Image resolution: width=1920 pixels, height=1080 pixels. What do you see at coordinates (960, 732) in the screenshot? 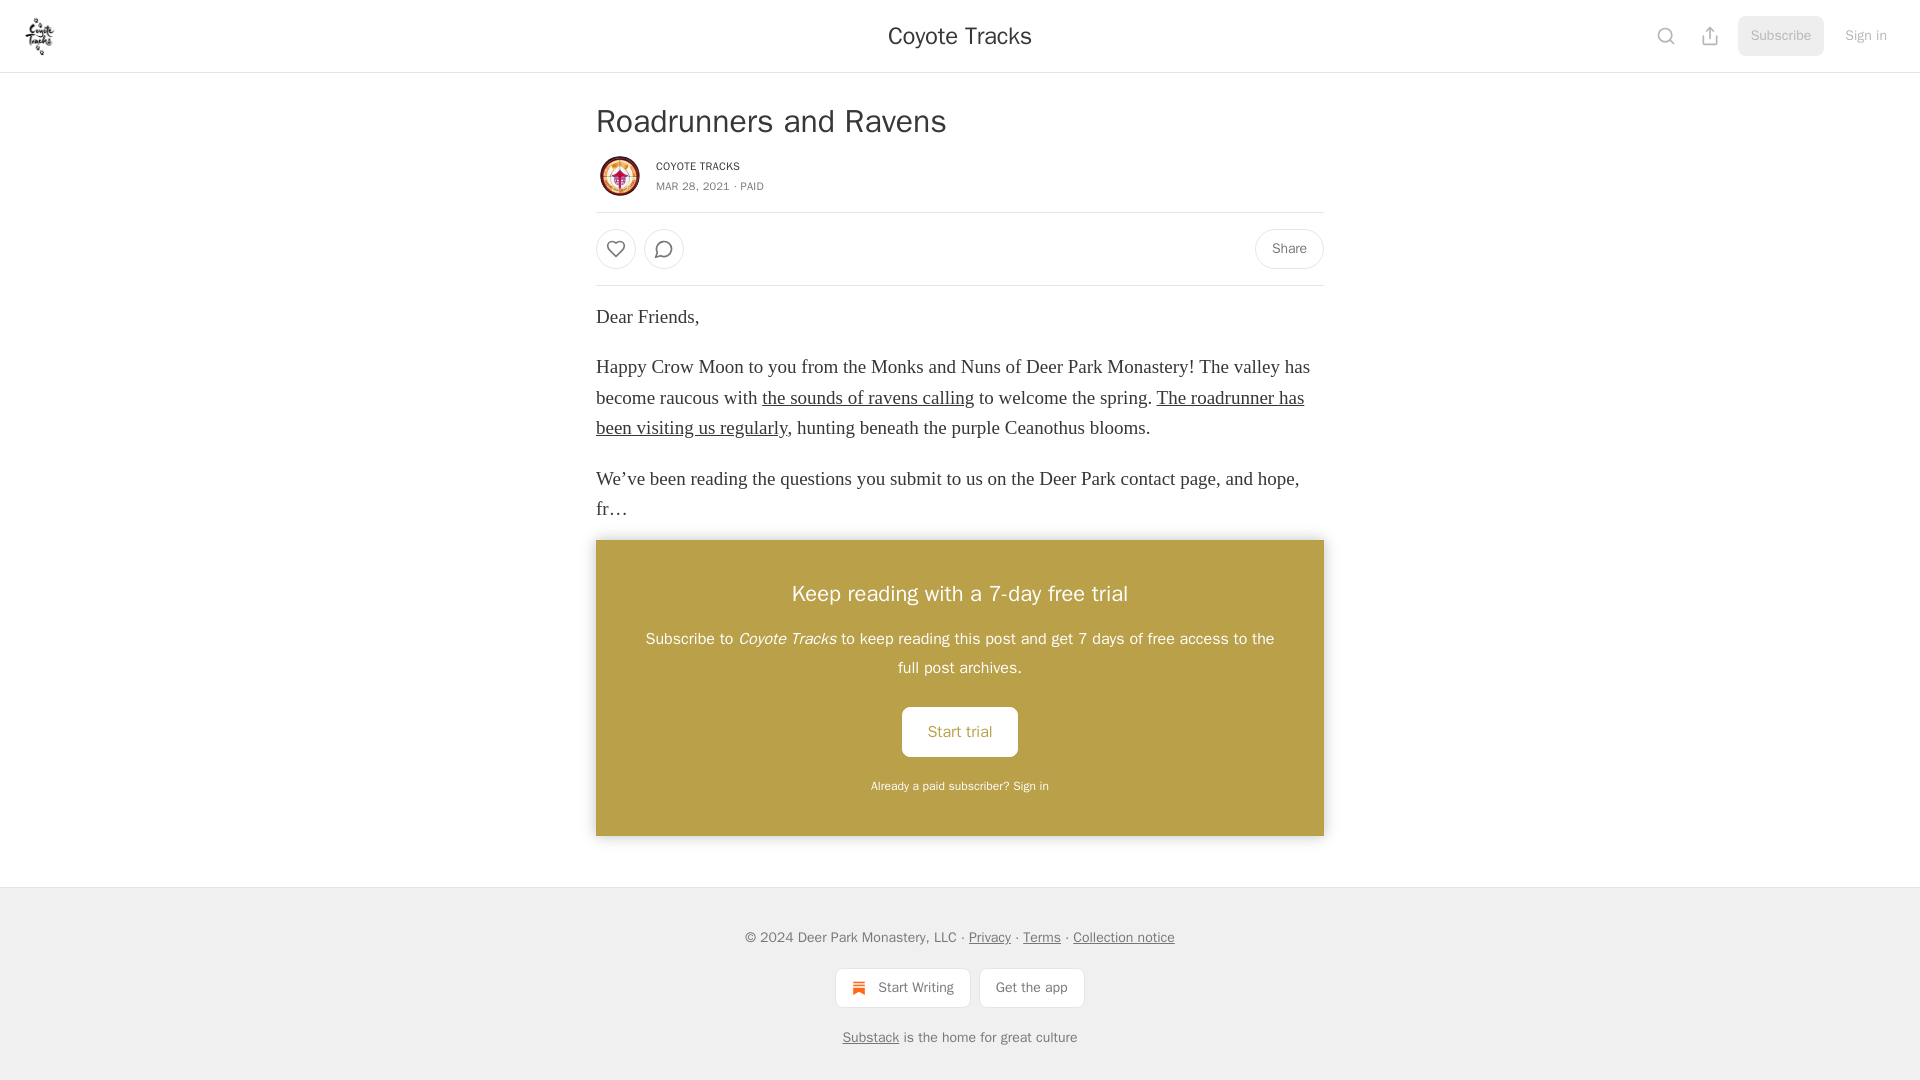
I see `Start trial` at bounding box center [960, 732].